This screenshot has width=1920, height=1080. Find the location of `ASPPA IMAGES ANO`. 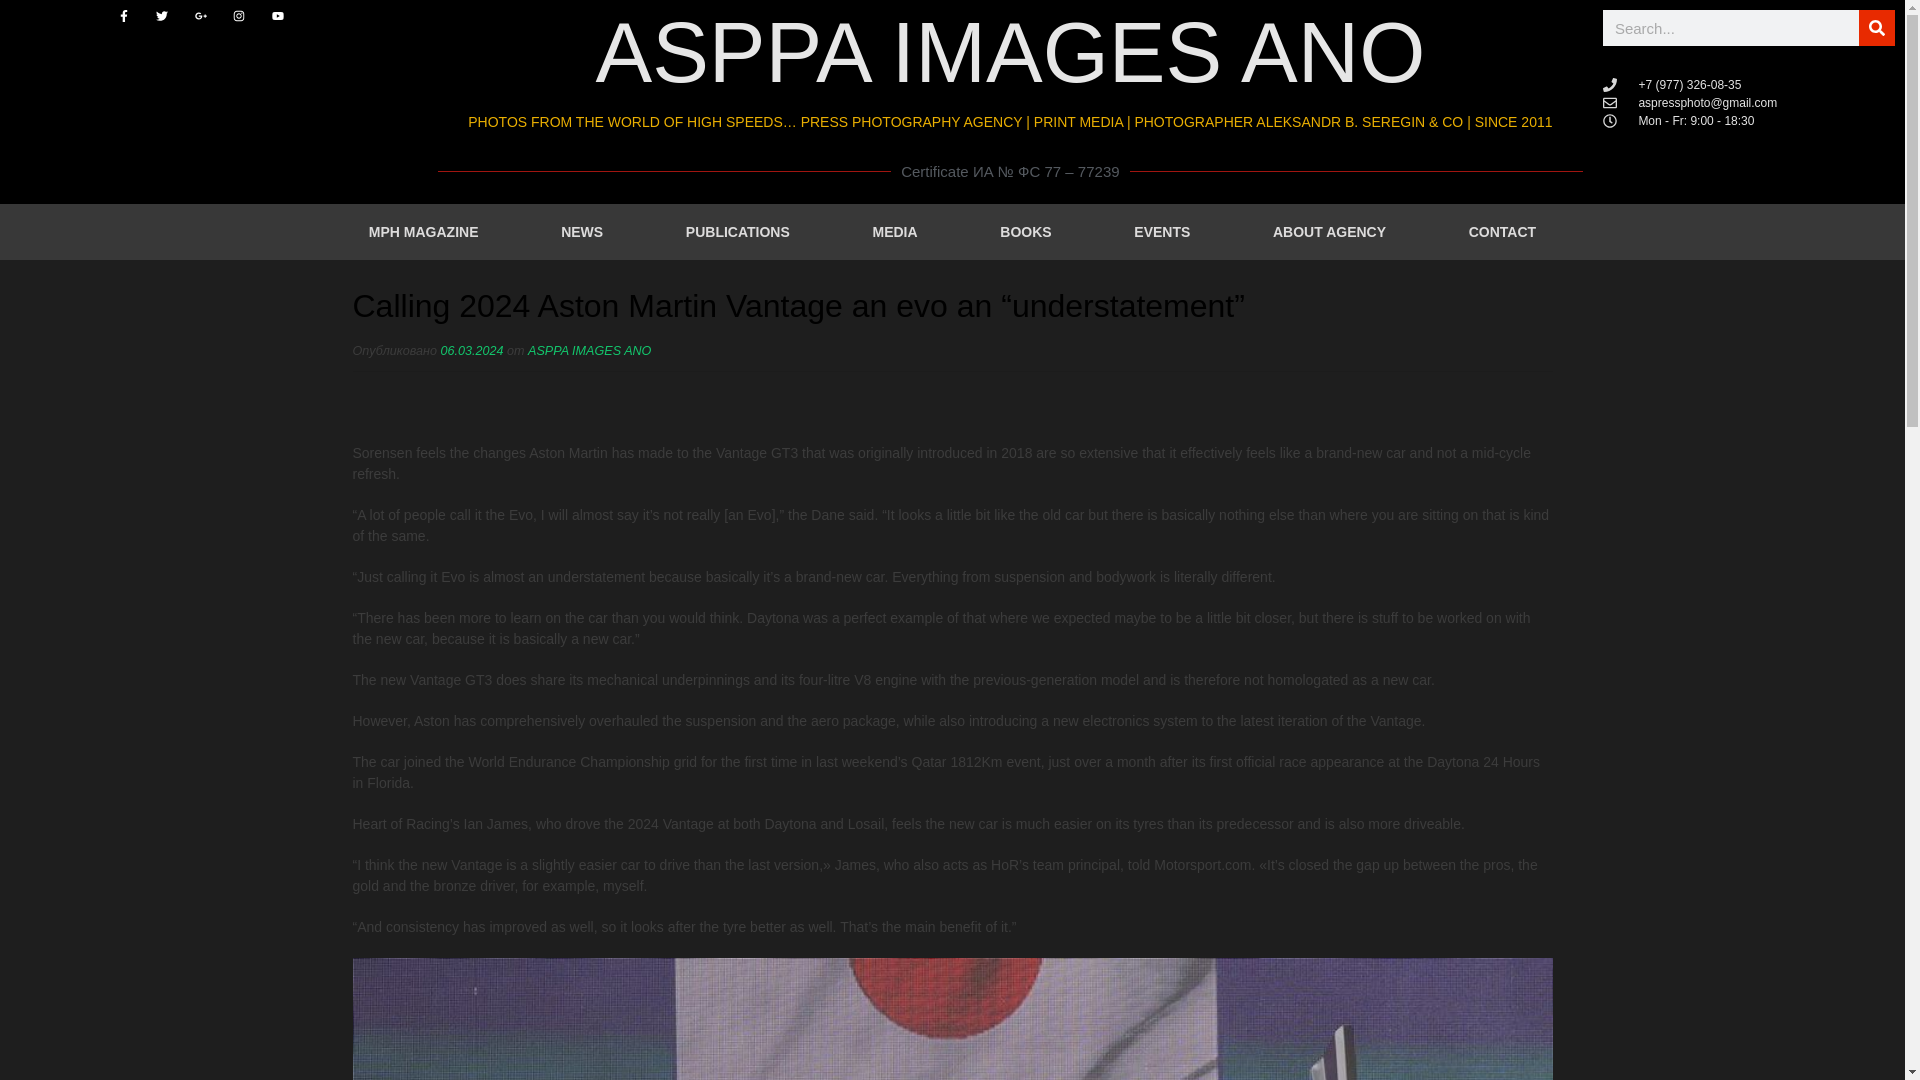

ASPPA IMAGES ANO is located at coordinates (589, 350).